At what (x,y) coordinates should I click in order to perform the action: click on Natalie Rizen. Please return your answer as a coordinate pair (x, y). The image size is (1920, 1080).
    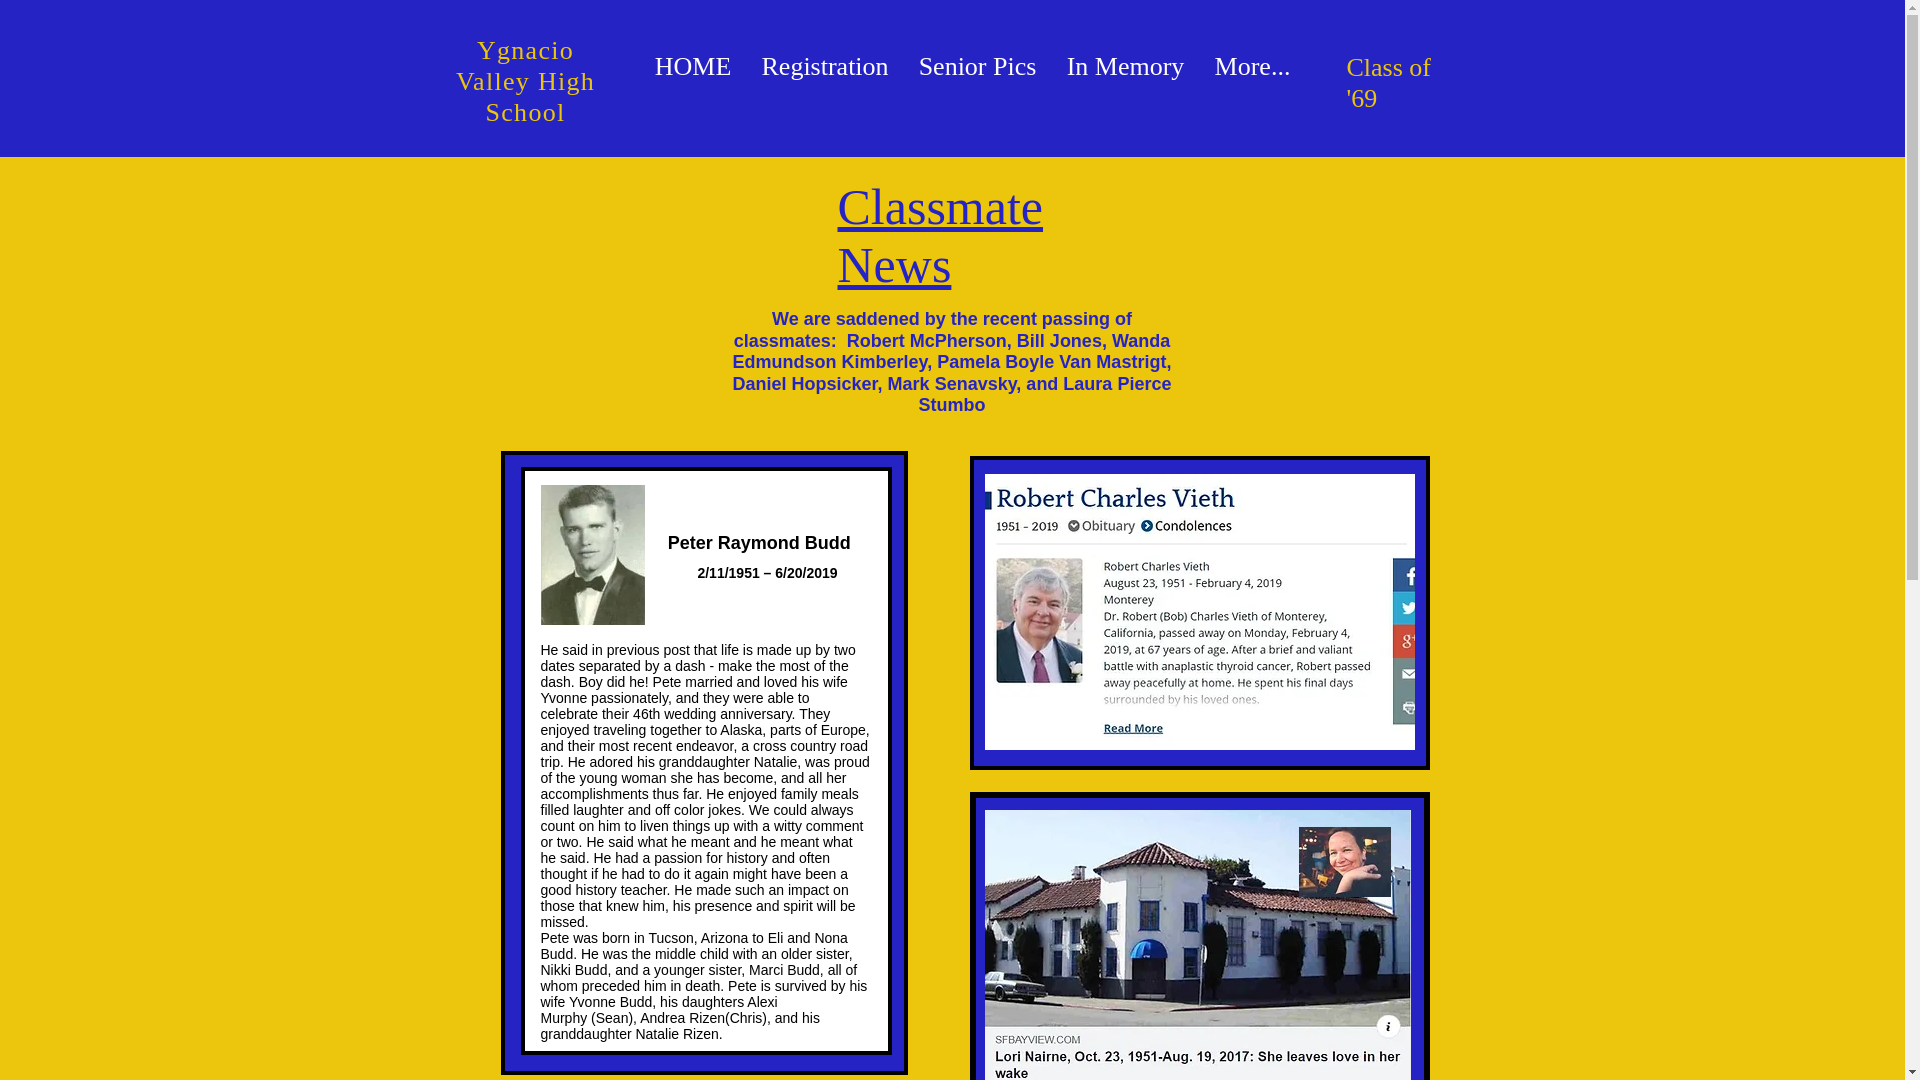
    Looking at the image, I should click on (676, 1034).